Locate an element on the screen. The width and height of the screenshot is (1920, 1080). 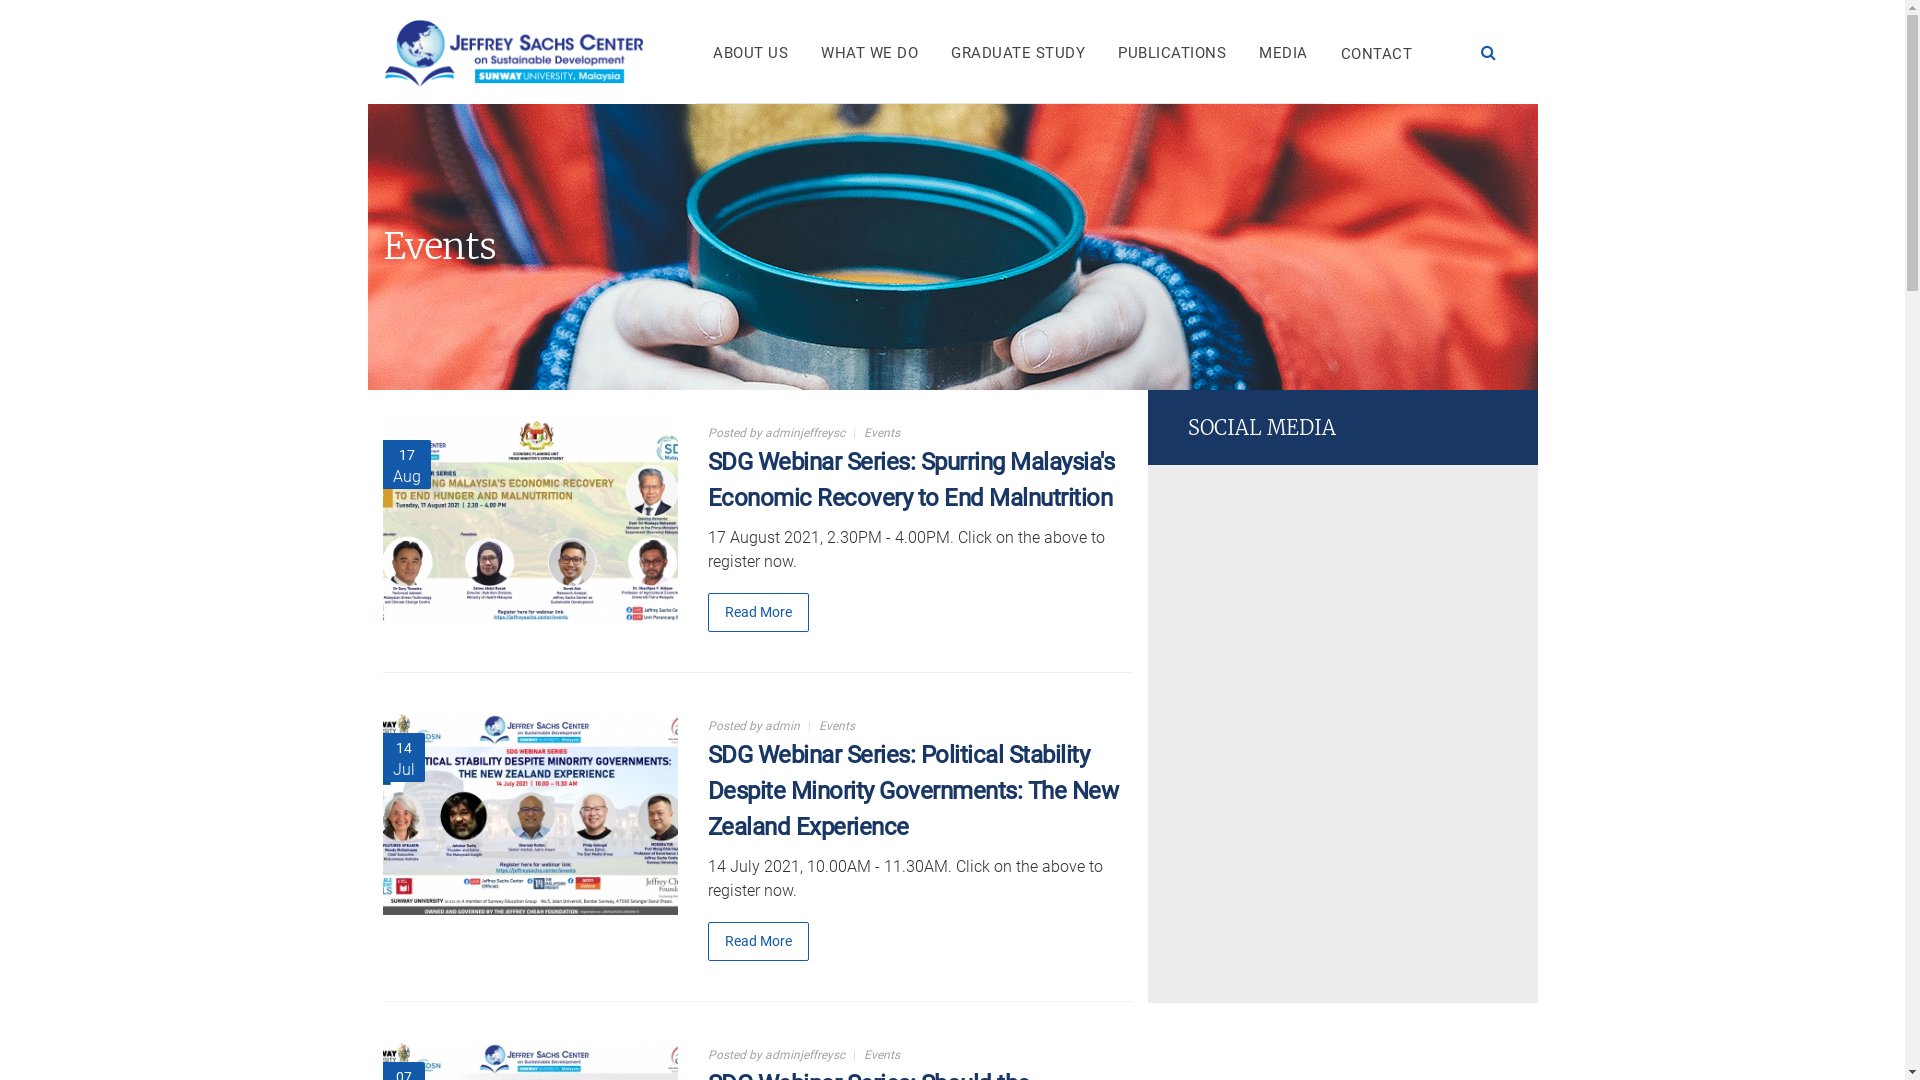
Skip to main content is located at coordinates (72, 0).